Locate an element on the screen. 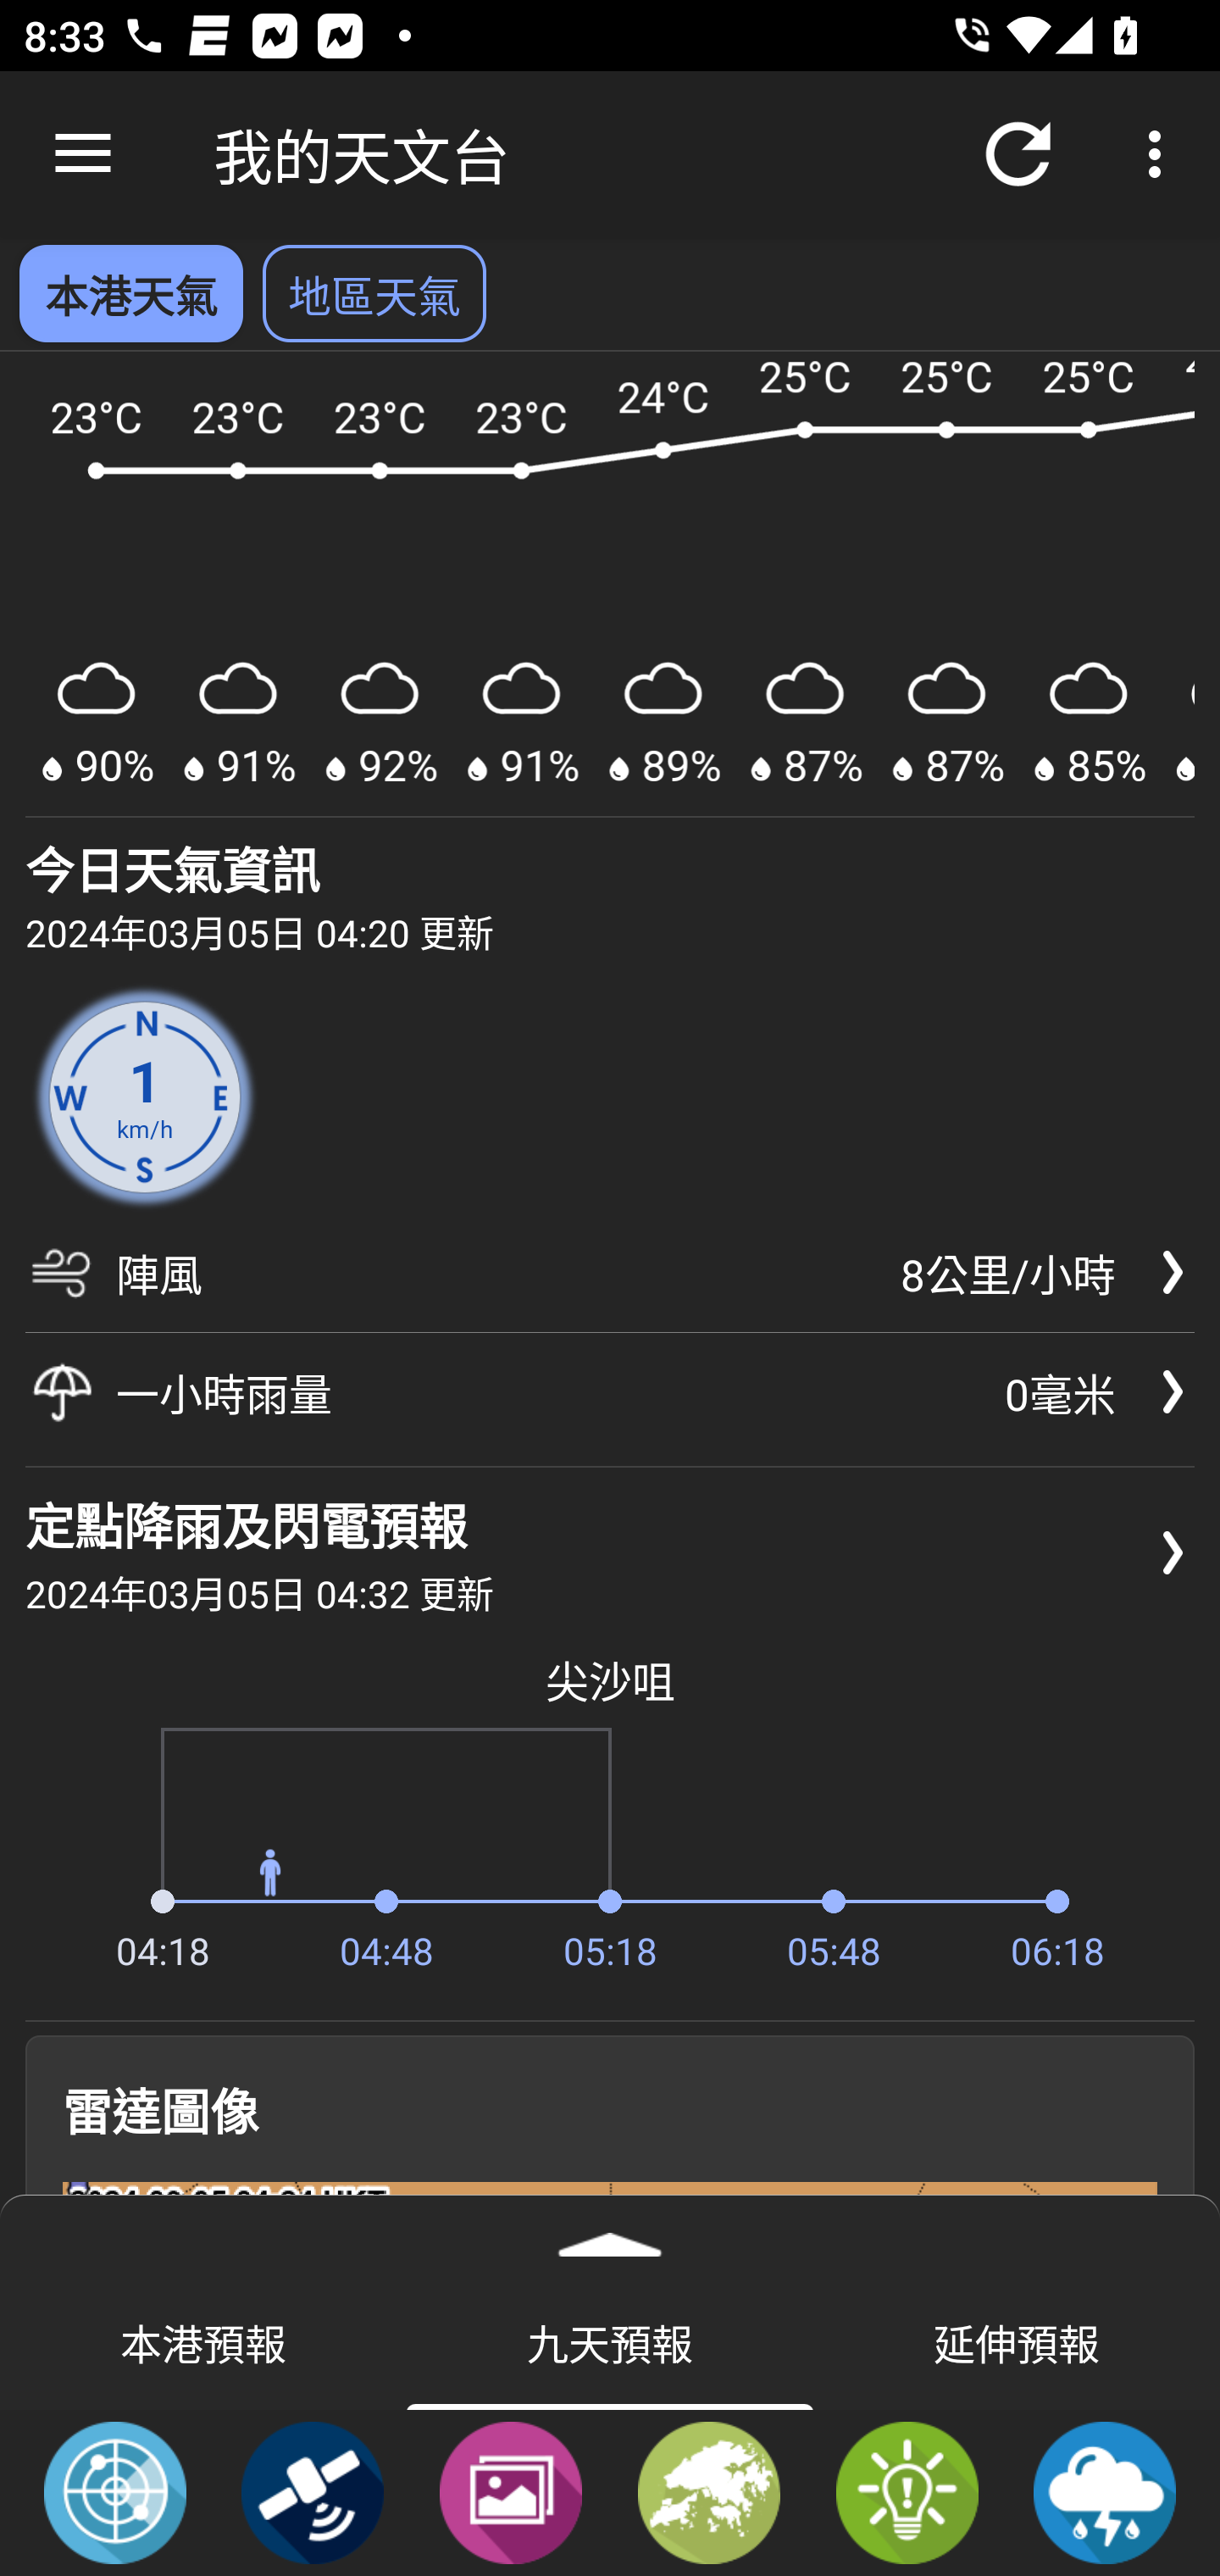  重新整理 is located at coordinates (1018, 154).